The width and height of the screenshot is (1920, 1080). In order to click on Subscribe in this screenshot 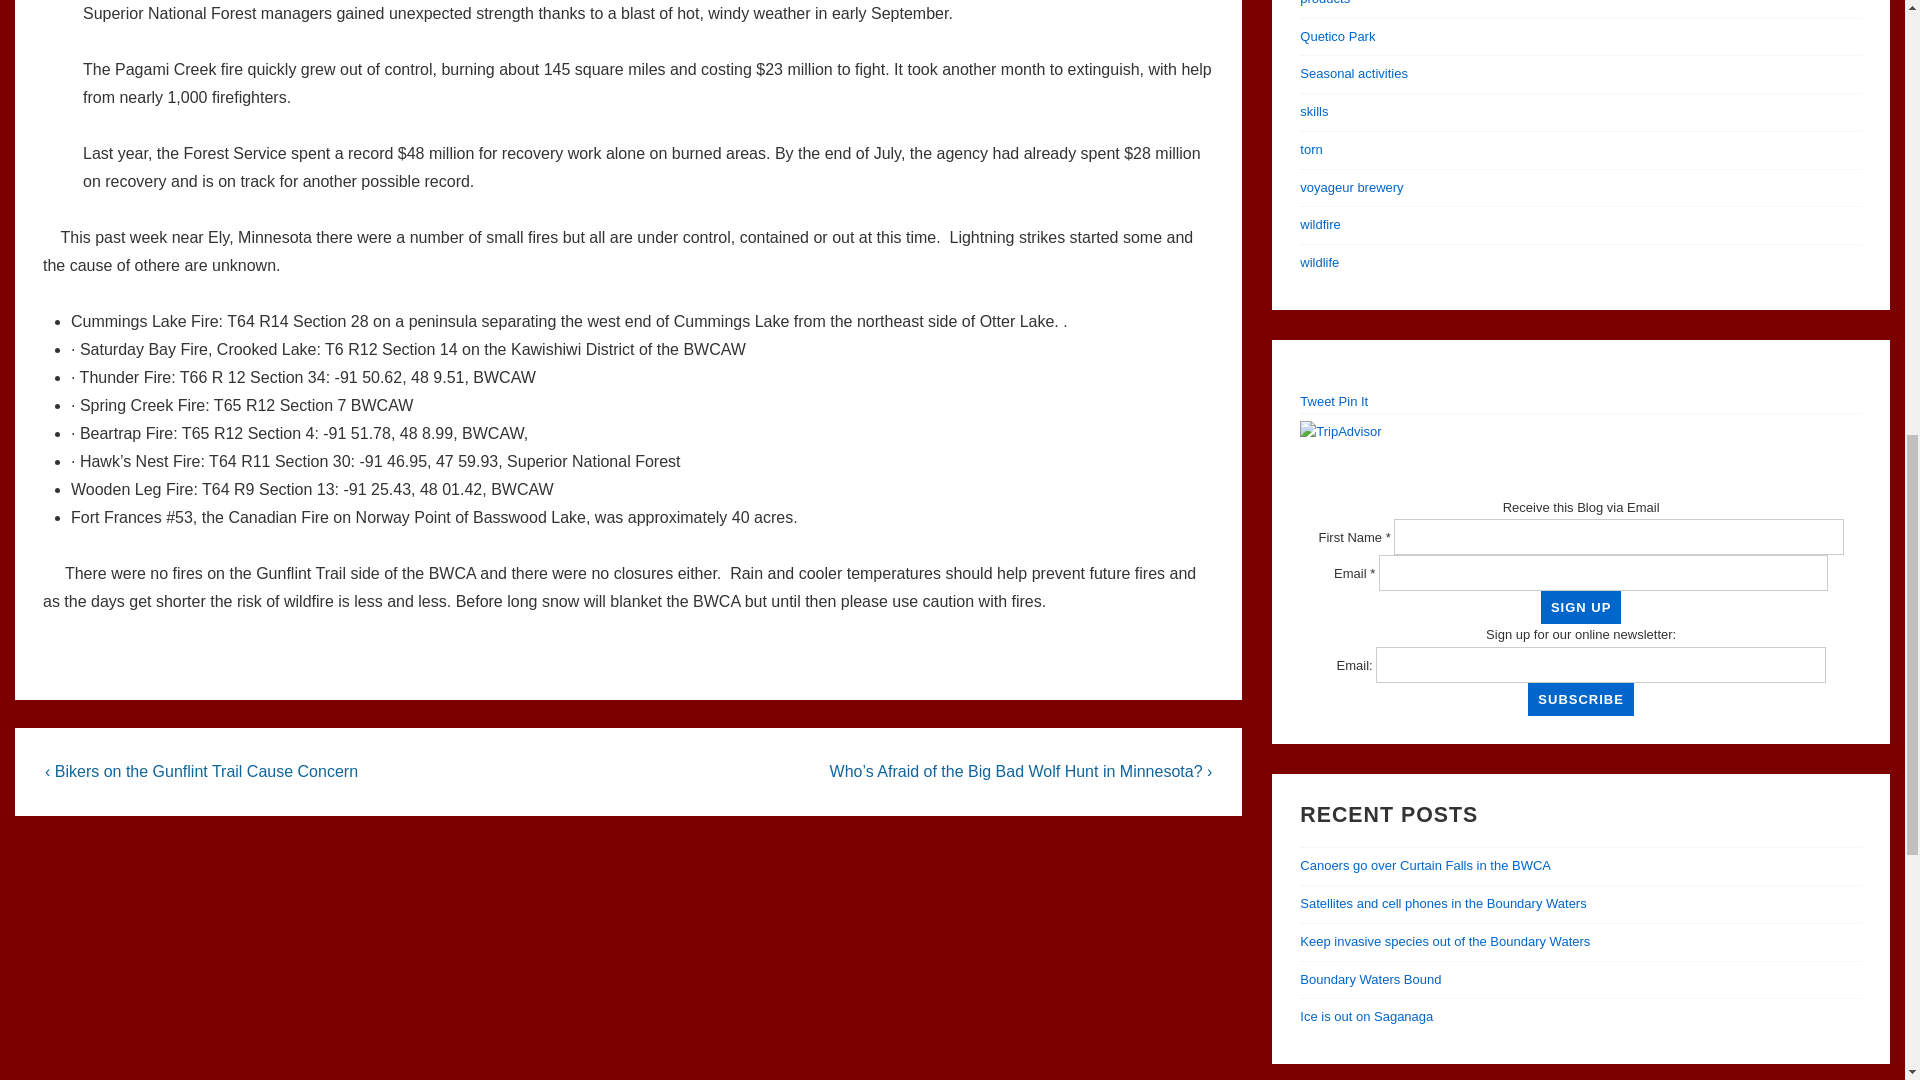, I will do `click(1580, 699)`.